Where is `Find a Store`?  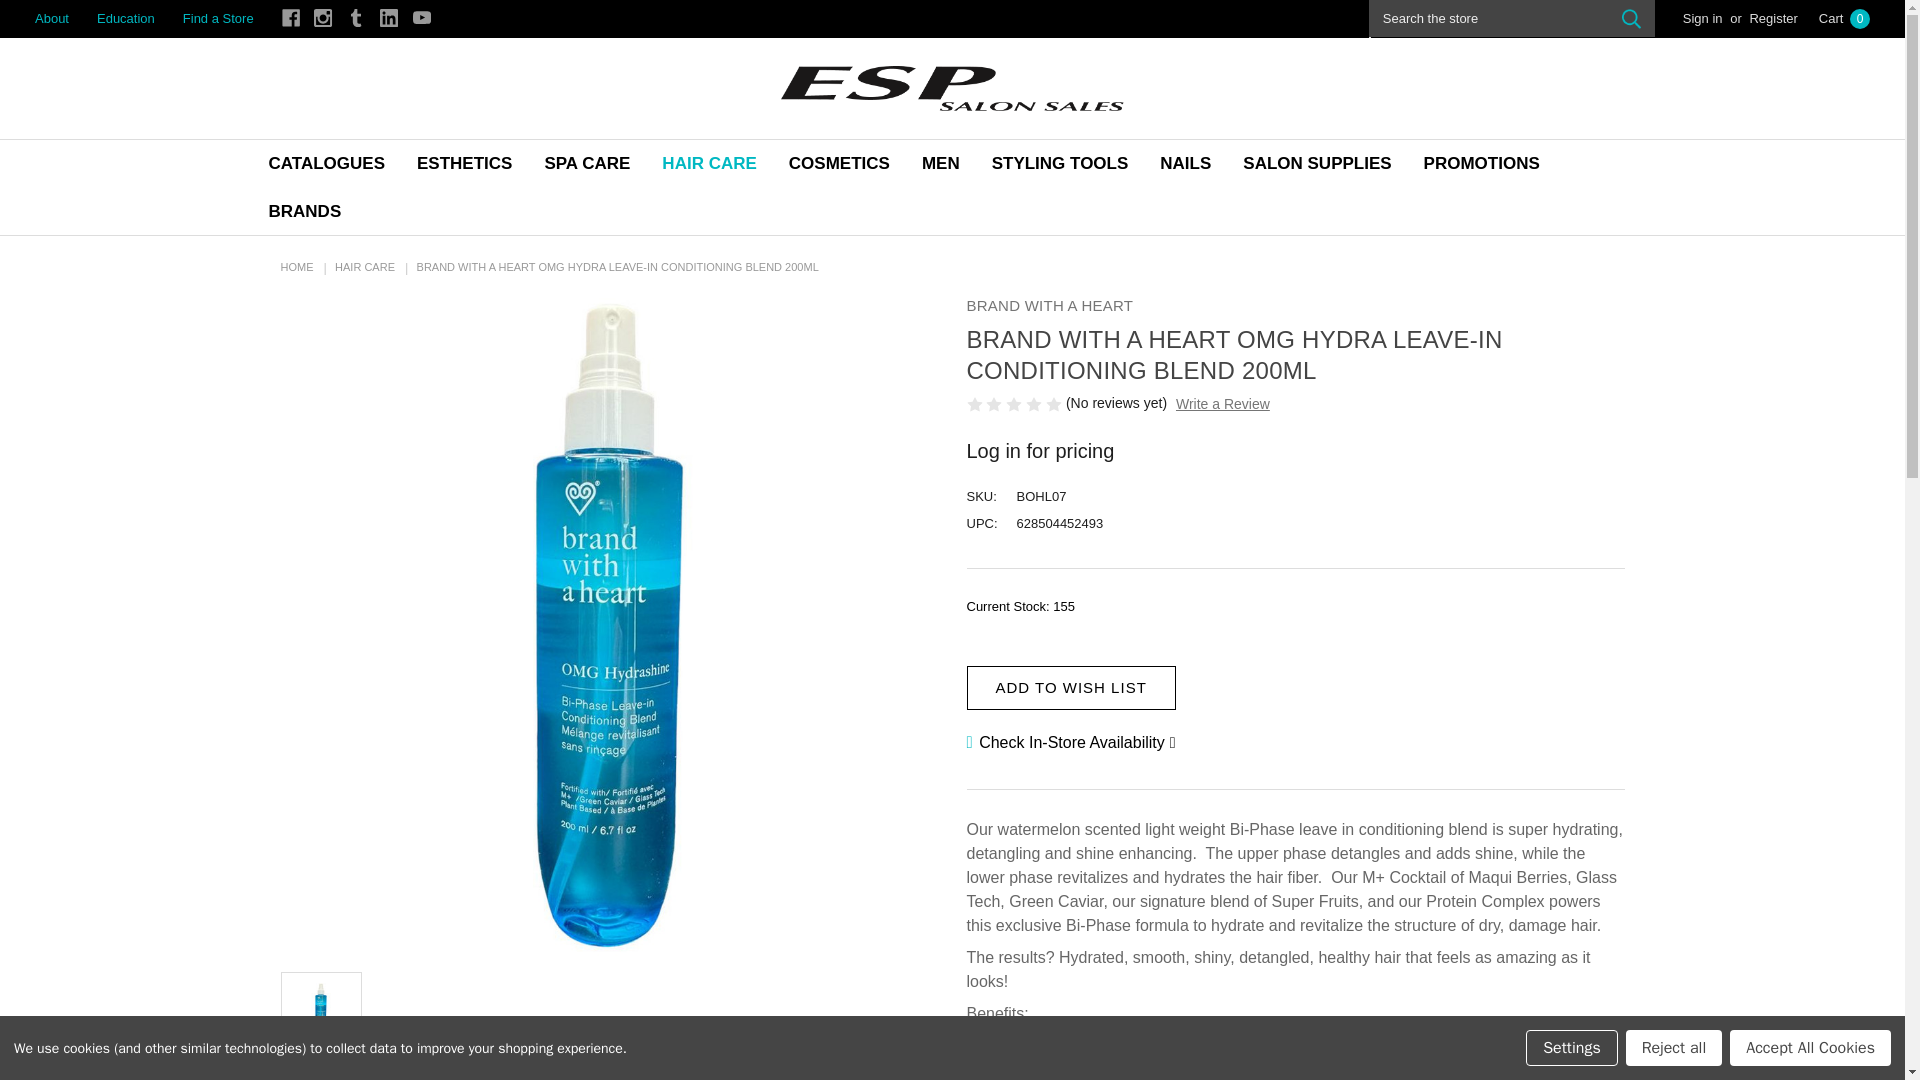 Find a Store is located at coordinates (218, 18).